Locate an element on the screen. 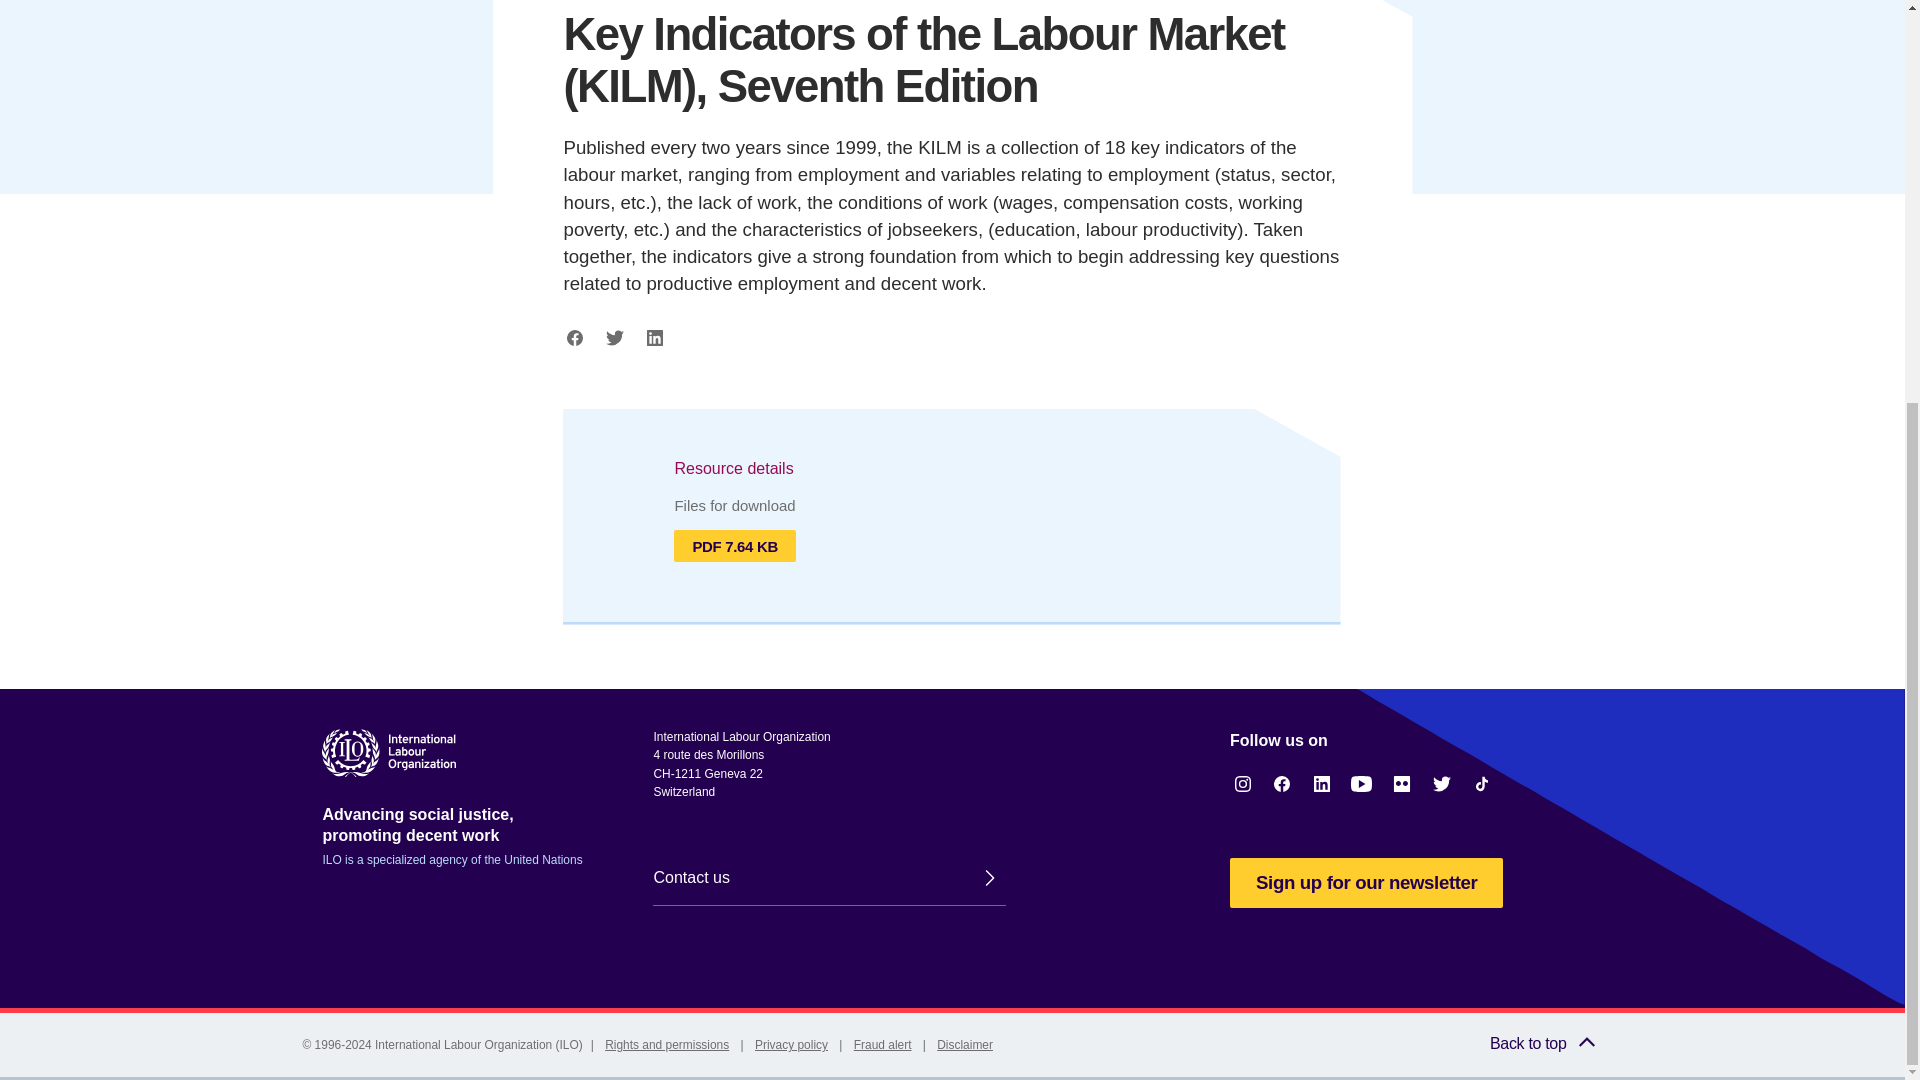  Twitter is located at coordinates (614, 338).